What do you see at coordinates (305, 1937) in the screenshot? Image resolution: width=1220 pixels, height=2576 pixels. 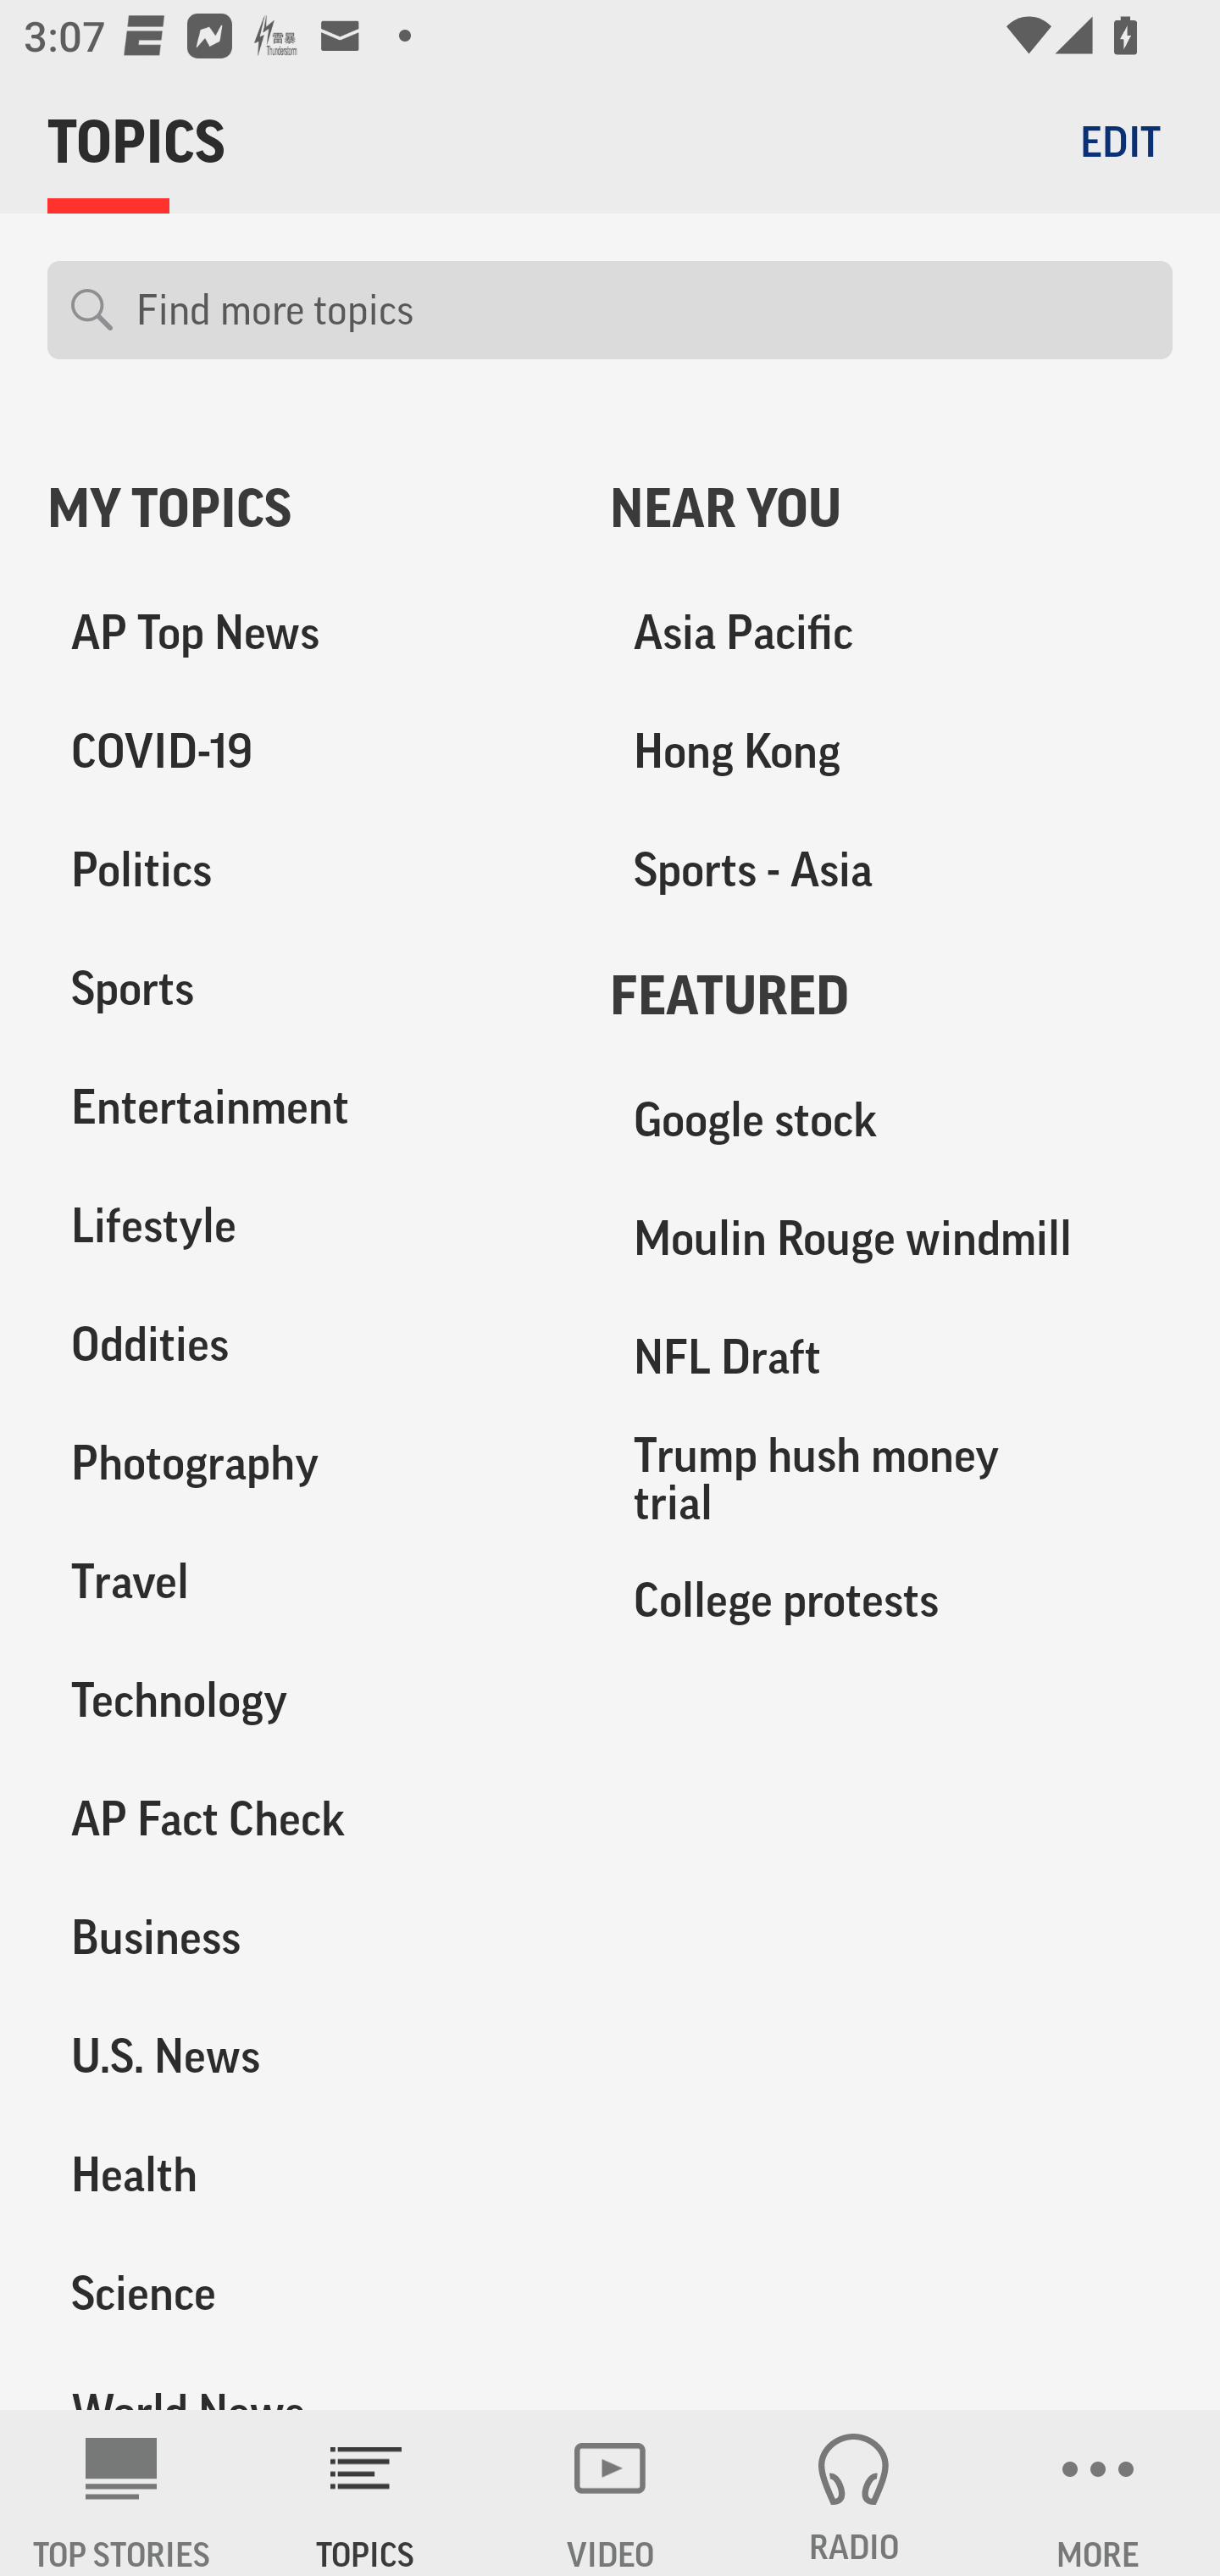 I see `Business` at bounding box center [305, 1937].